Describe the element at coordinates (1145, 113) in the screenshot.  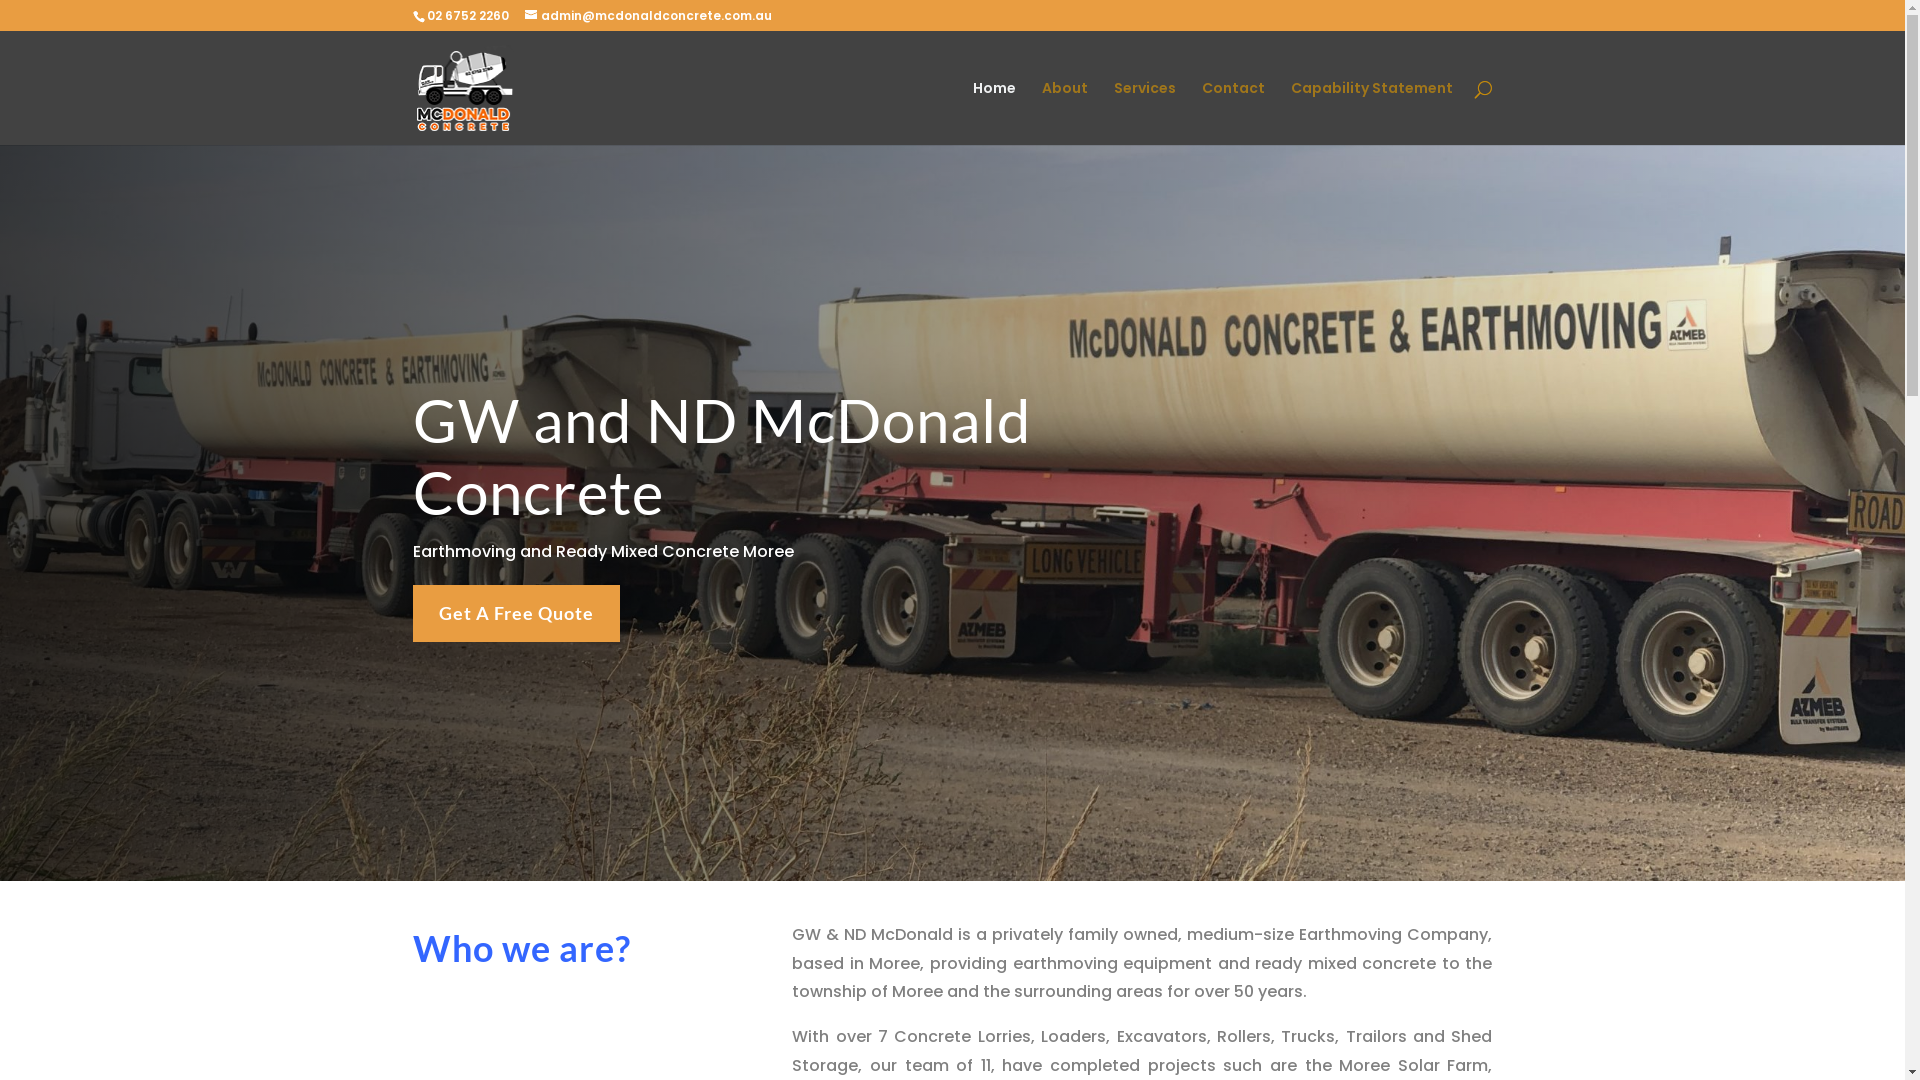
I see `Services` at that location.